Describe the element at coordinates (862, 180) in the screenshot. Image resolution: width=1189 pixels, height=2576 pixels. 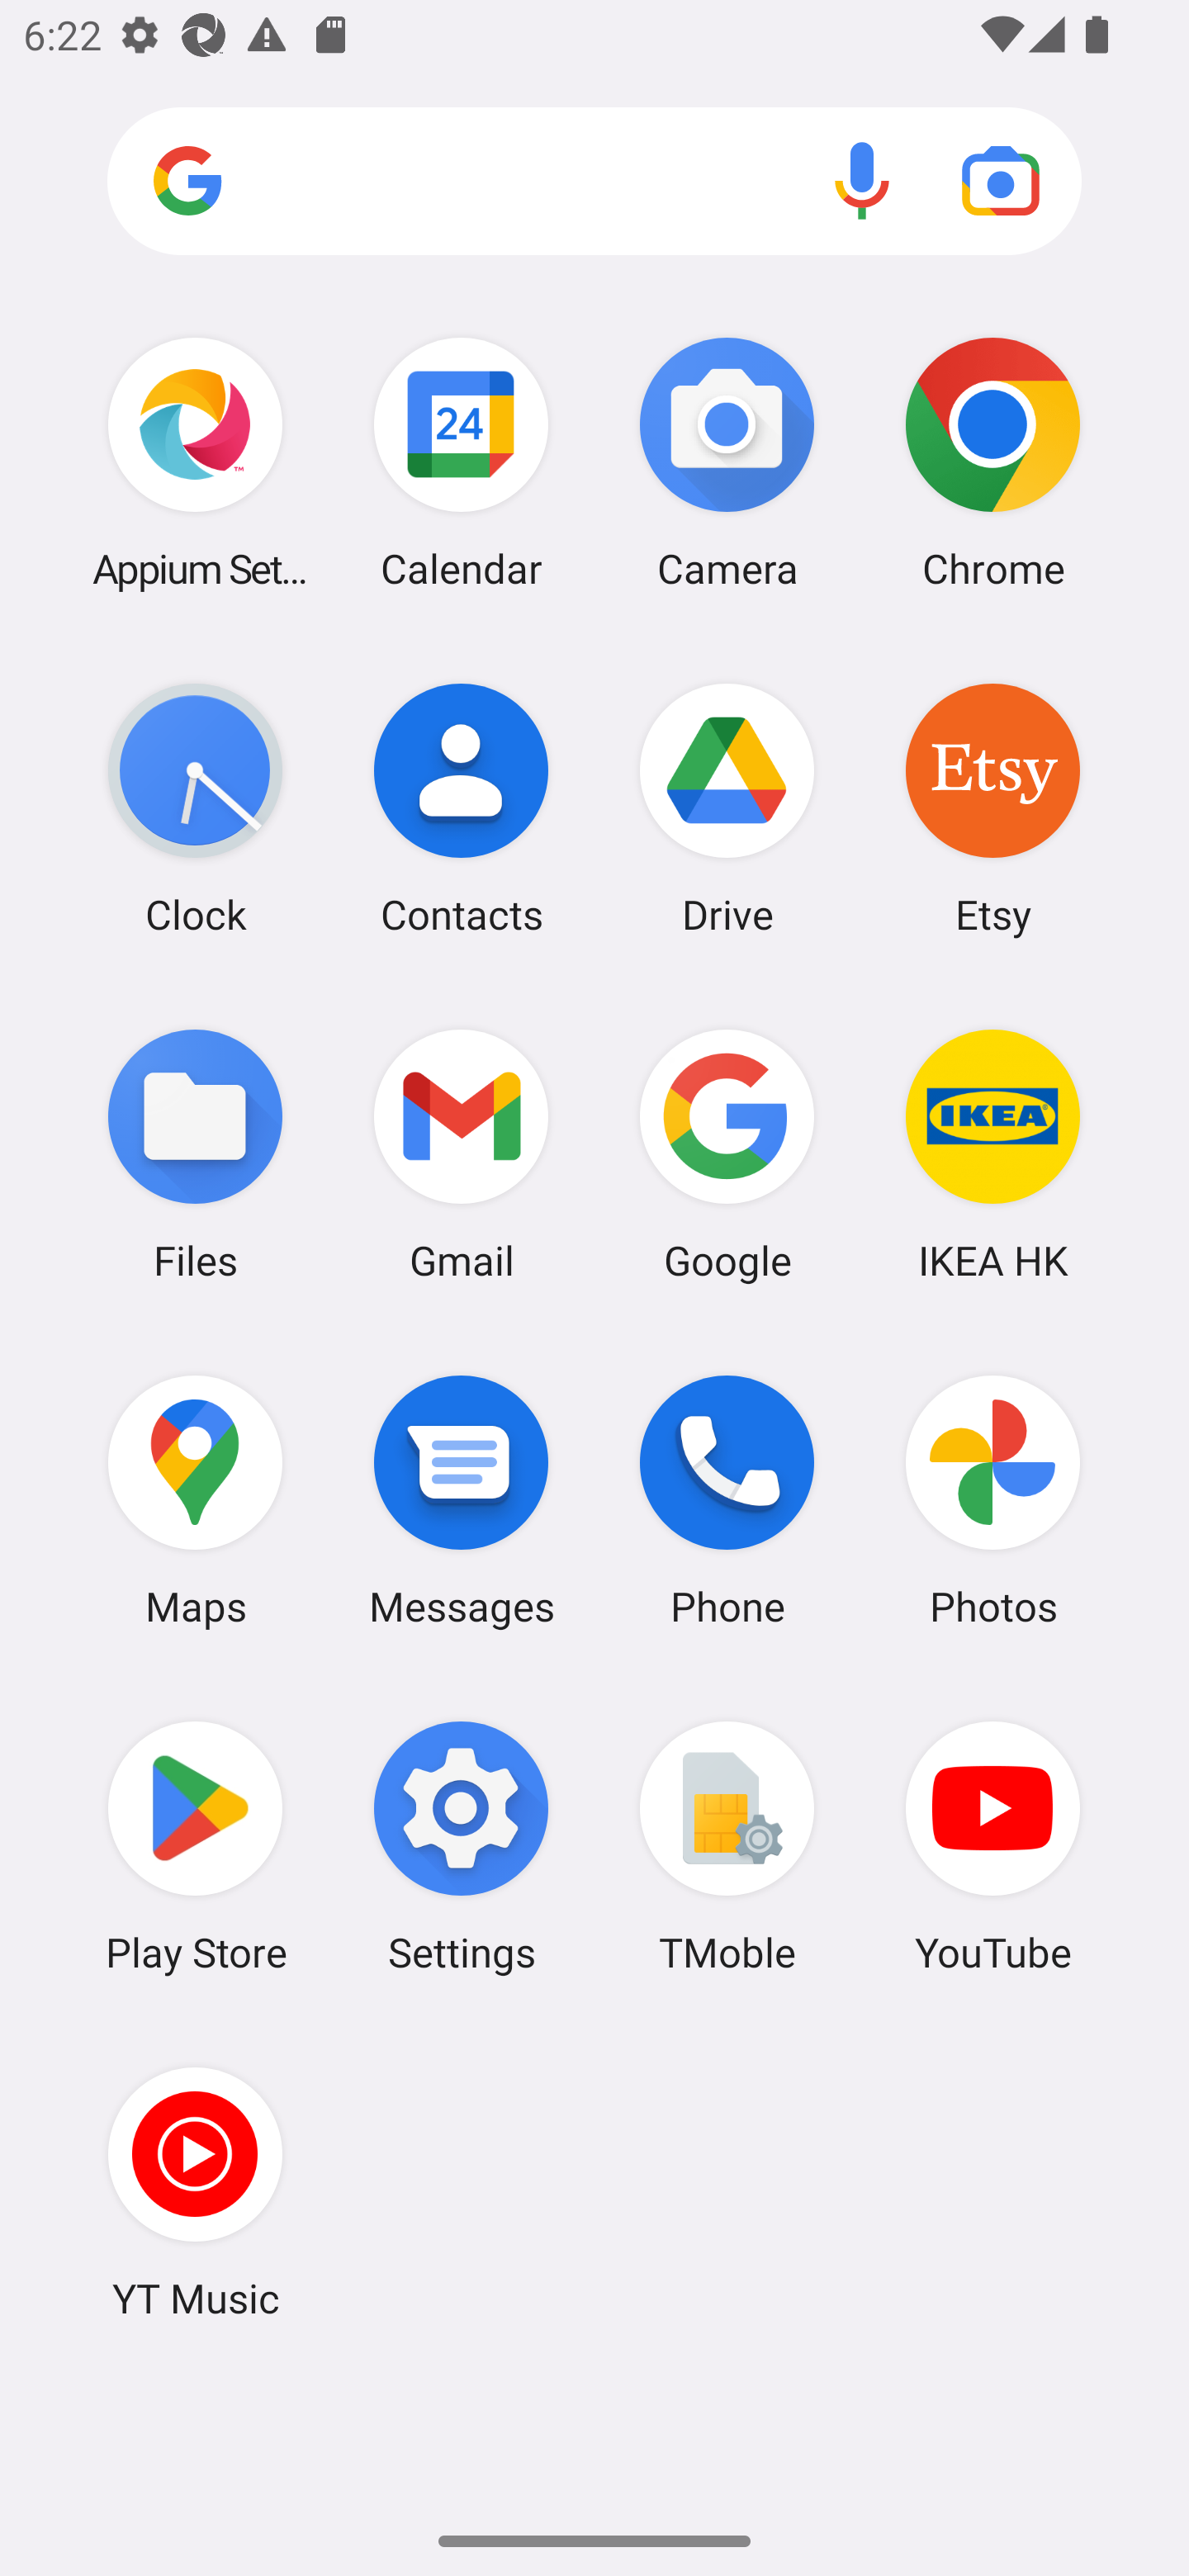
I see `Voice search` at that location.